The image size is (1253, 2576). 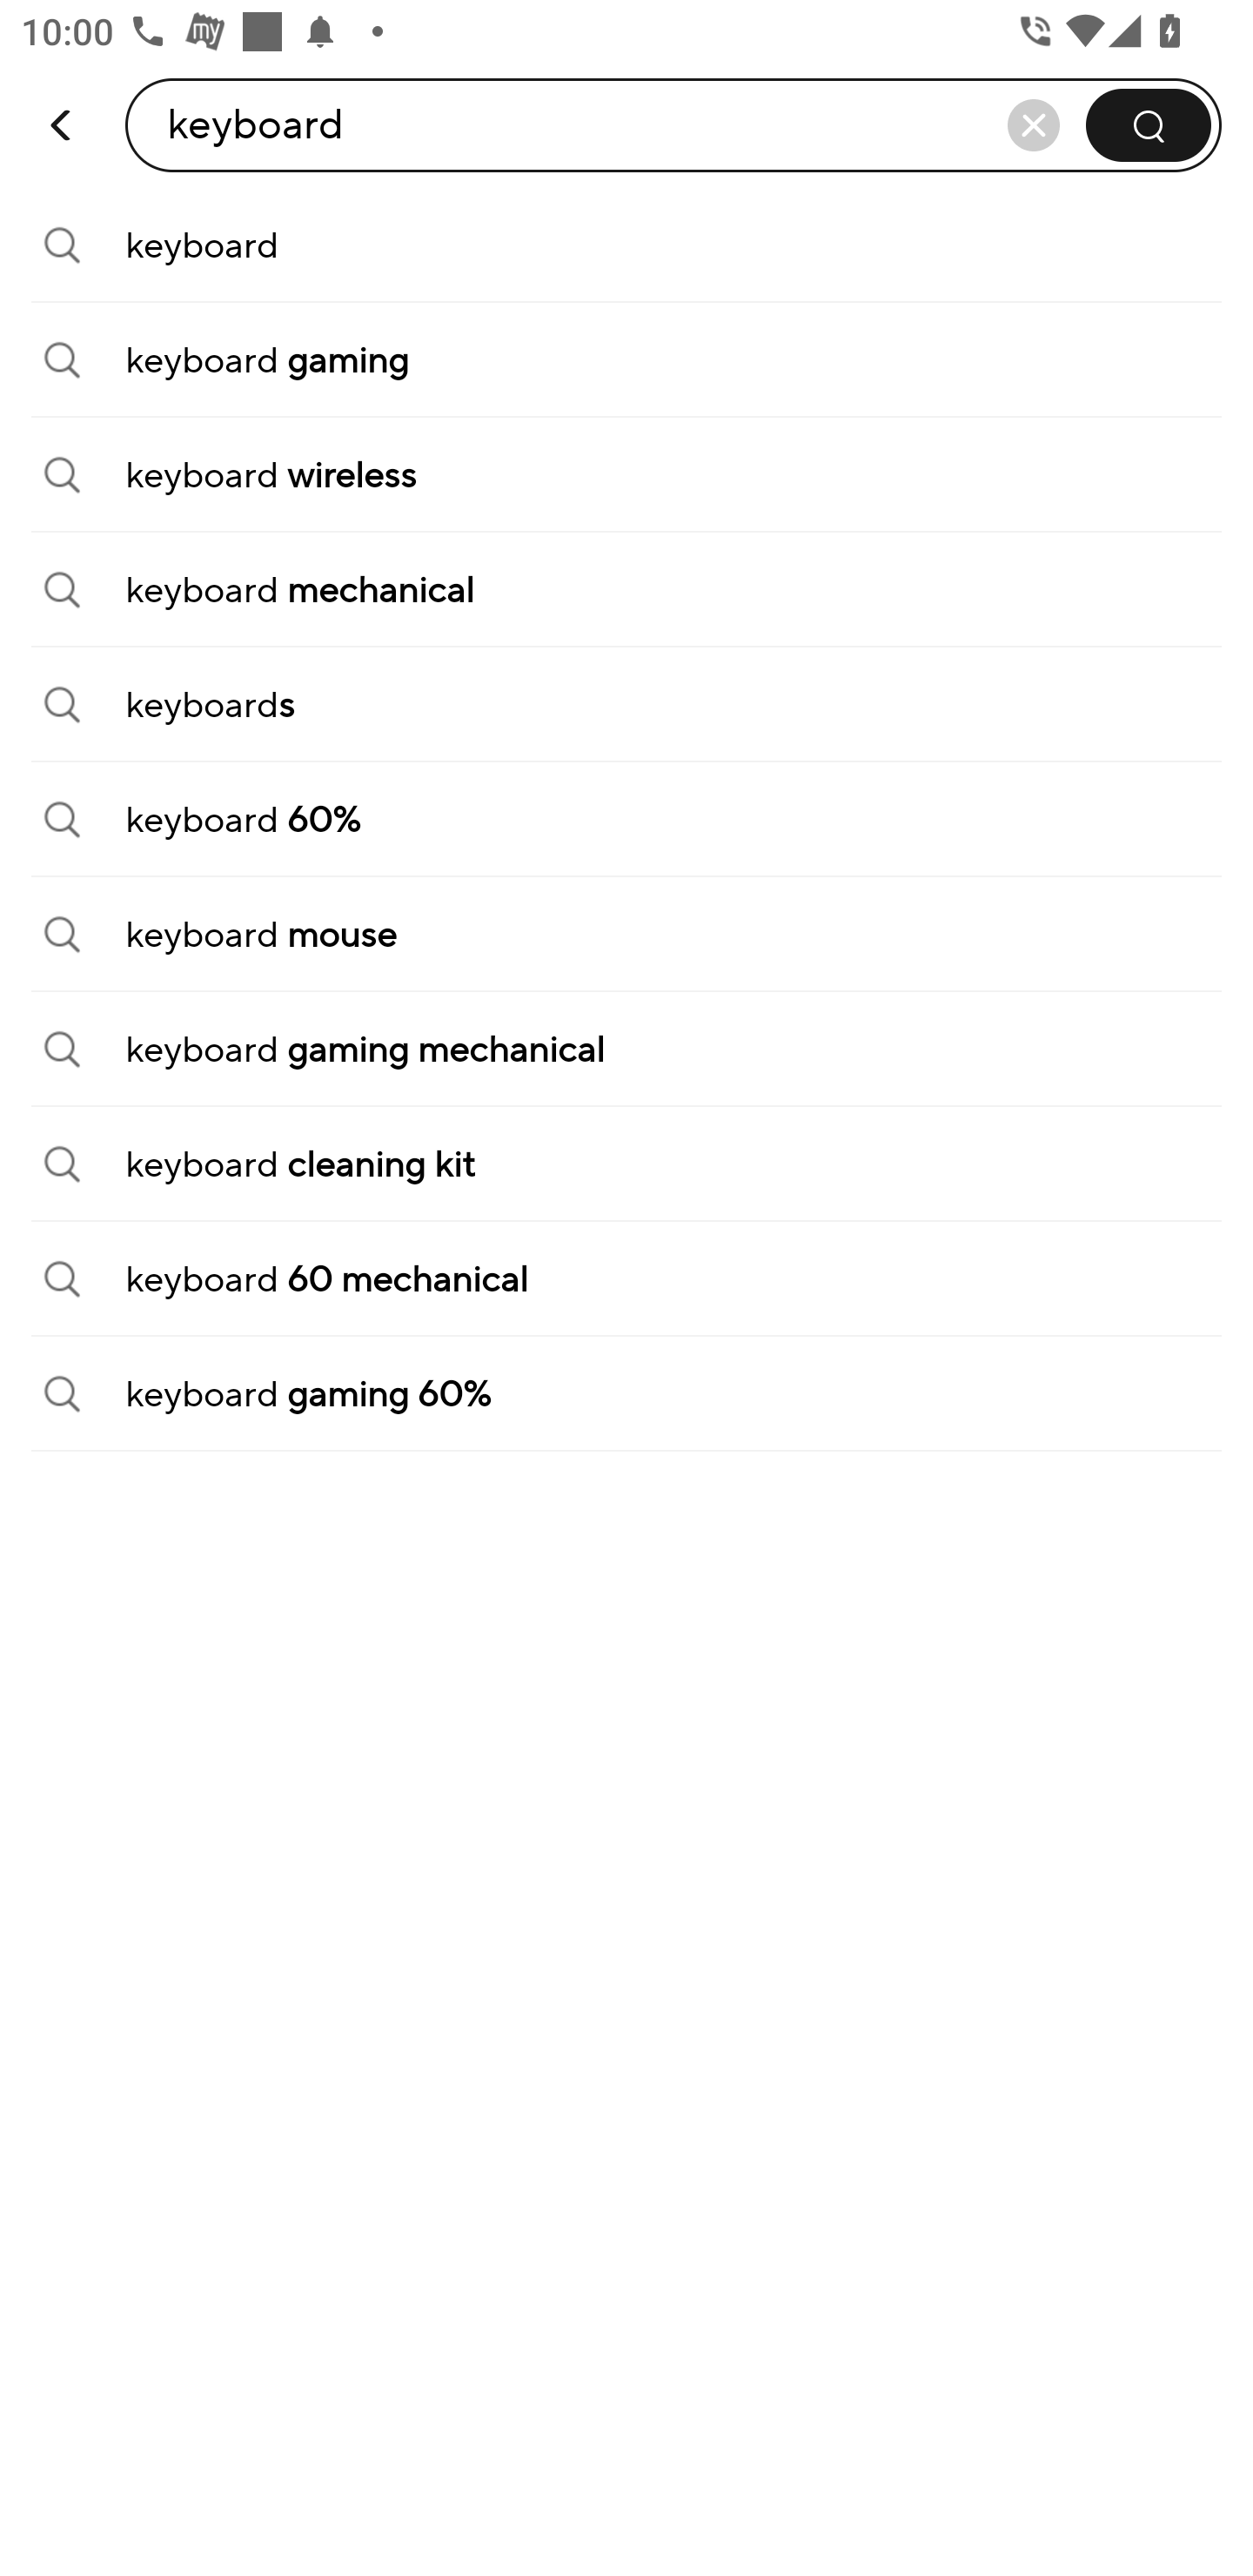 What do you see at coordinates (626, 1050) in the screenshot?
I see `keyboard gaming mechanical` at bounding box center [626, 1050].